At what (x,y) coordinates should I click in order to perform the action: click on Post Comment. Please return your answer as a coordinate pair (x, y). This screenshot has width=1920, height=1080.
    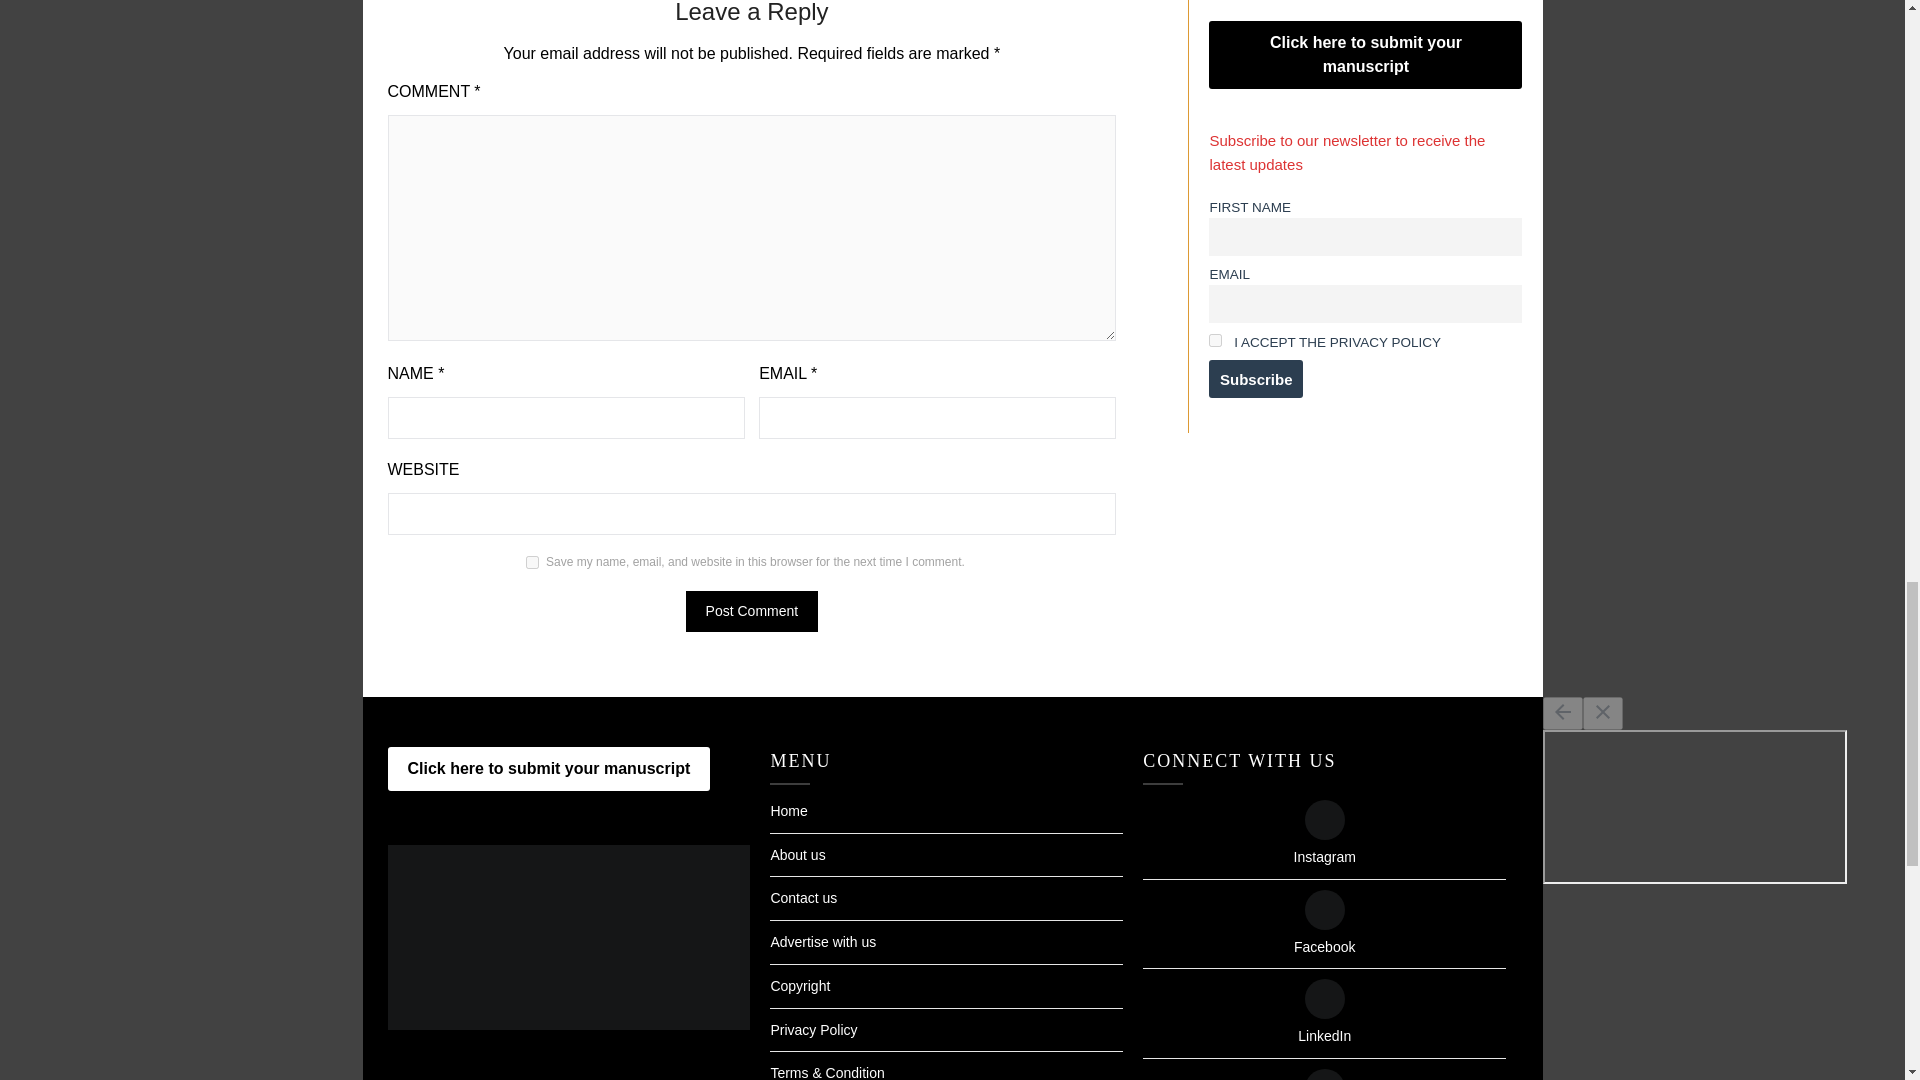
    Looking at the image, I should click on (752, 610).